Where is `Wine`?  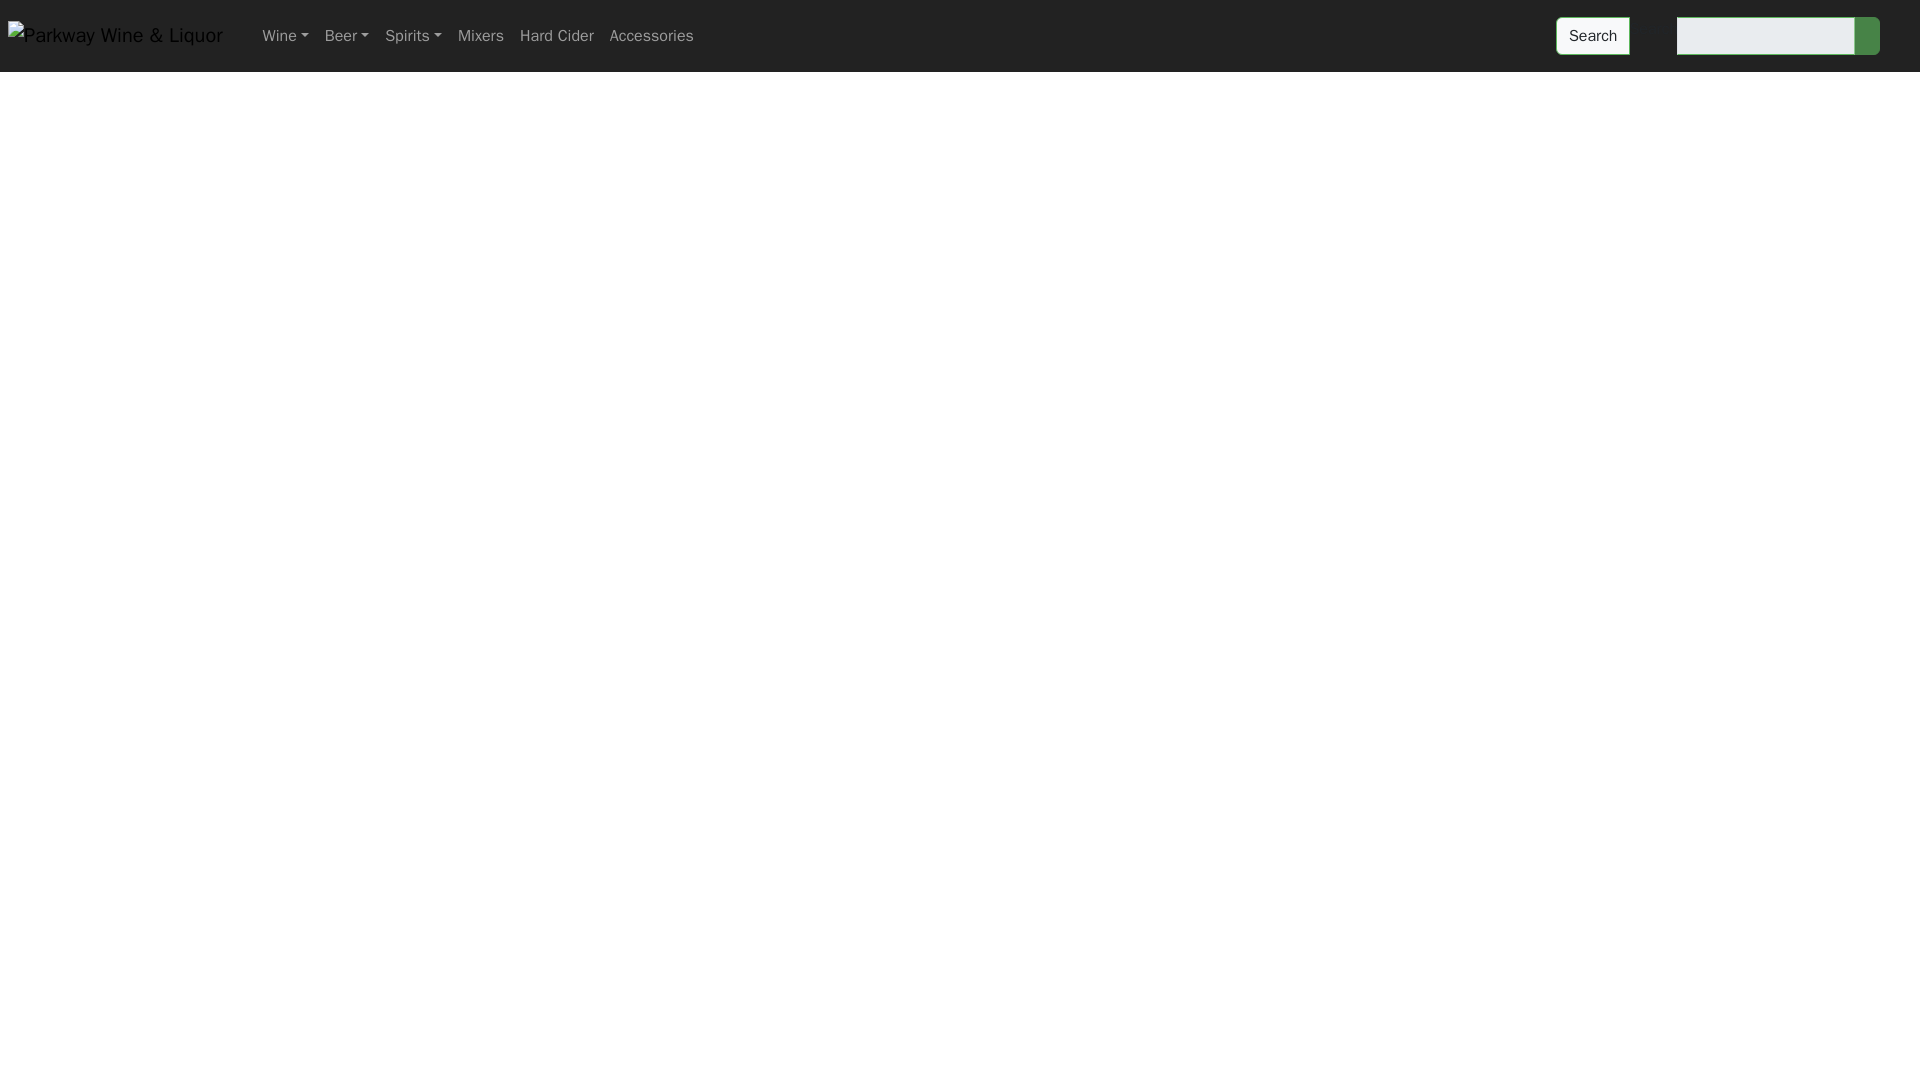 Wine is located at coordinates (286, 36).